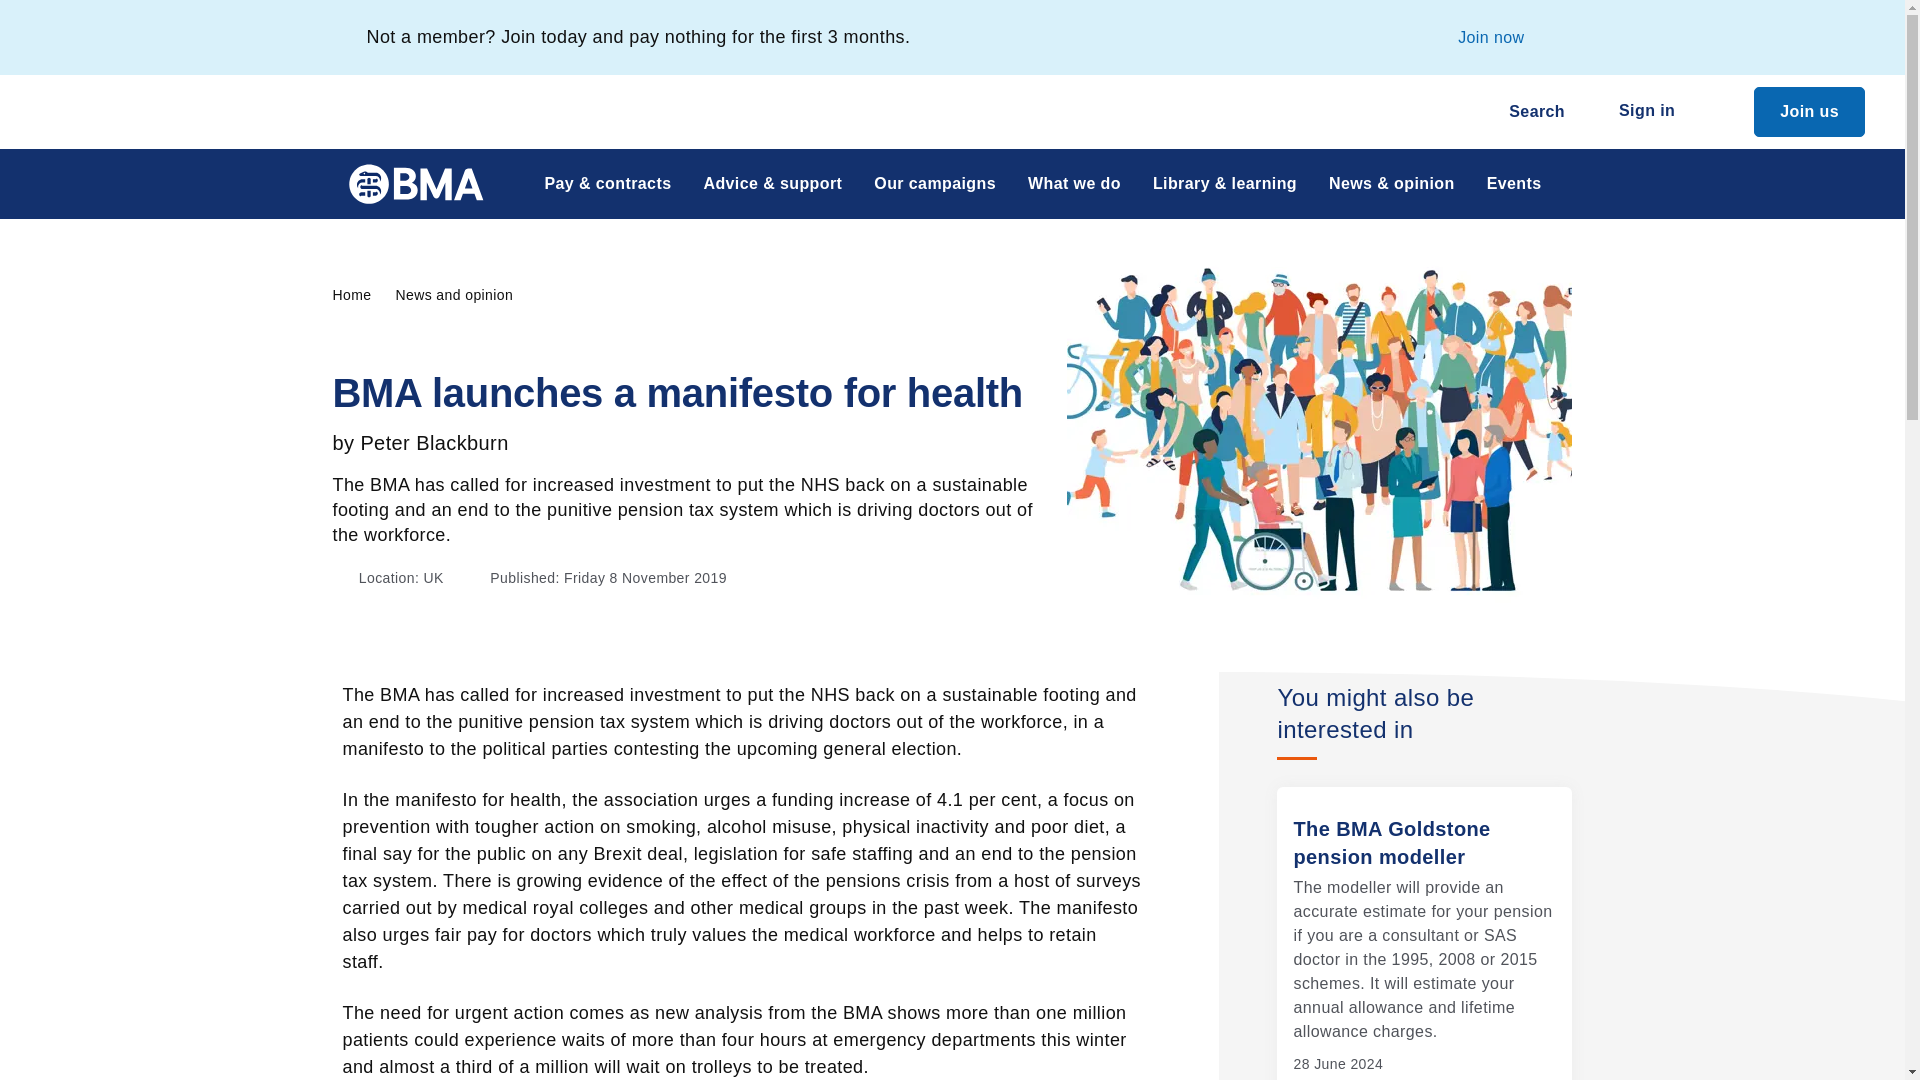 The height and width of the screenshot is (1080, 1920). Describe the element at coordinates (1809, 112) in the screenshot. I see `Join us` at that location.